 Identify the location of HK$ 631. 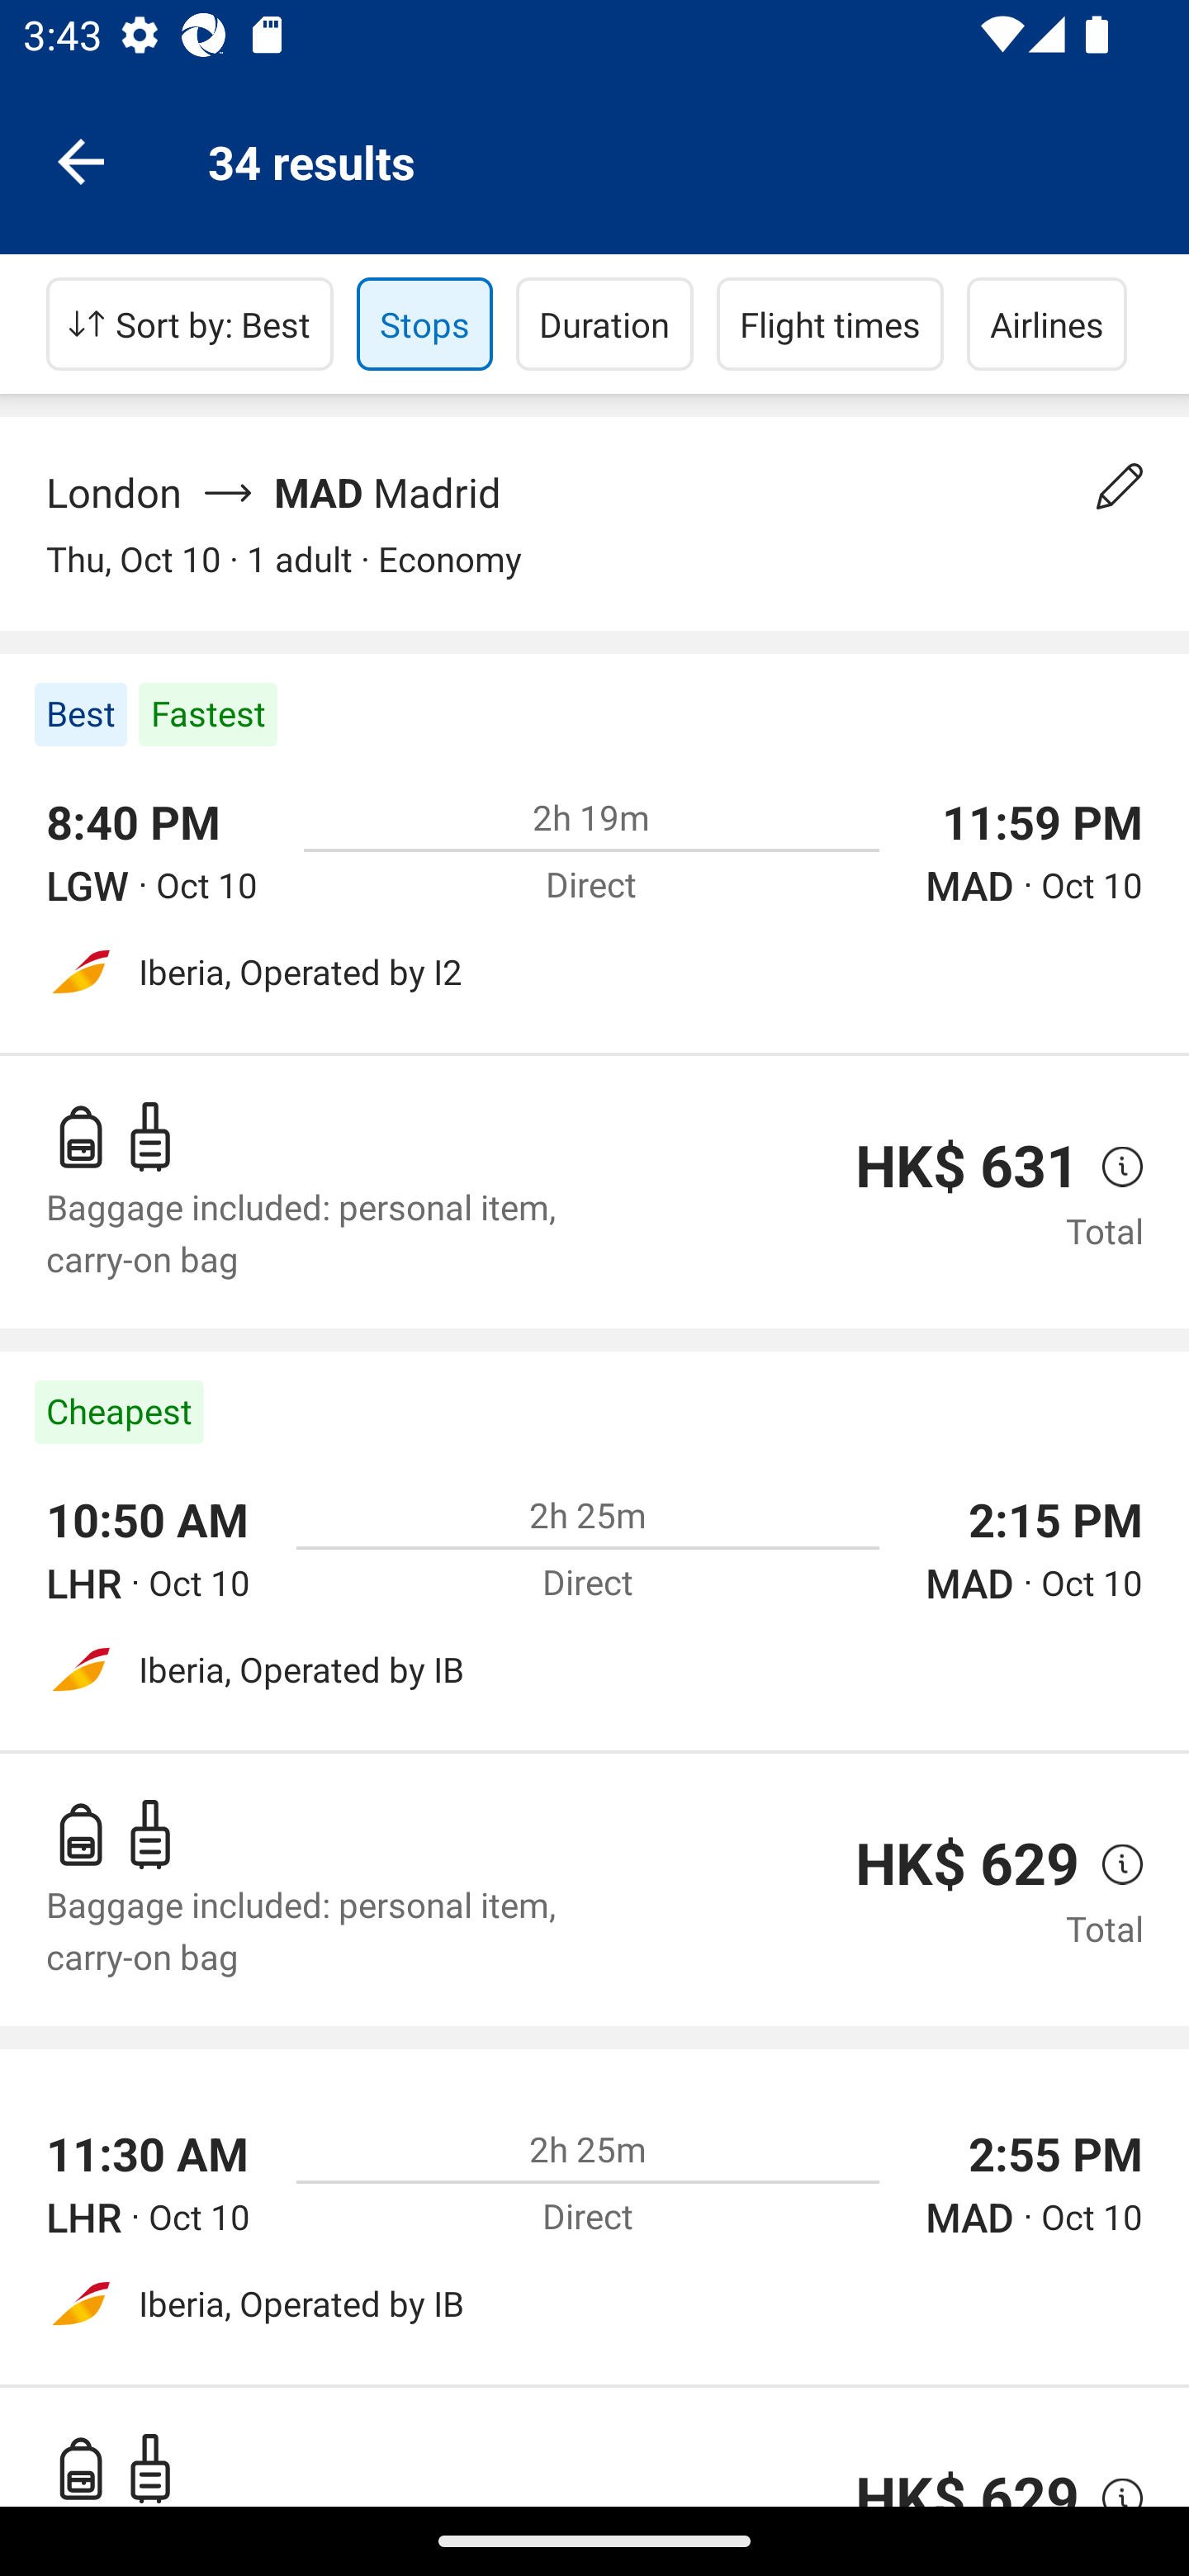
(967, 1167).